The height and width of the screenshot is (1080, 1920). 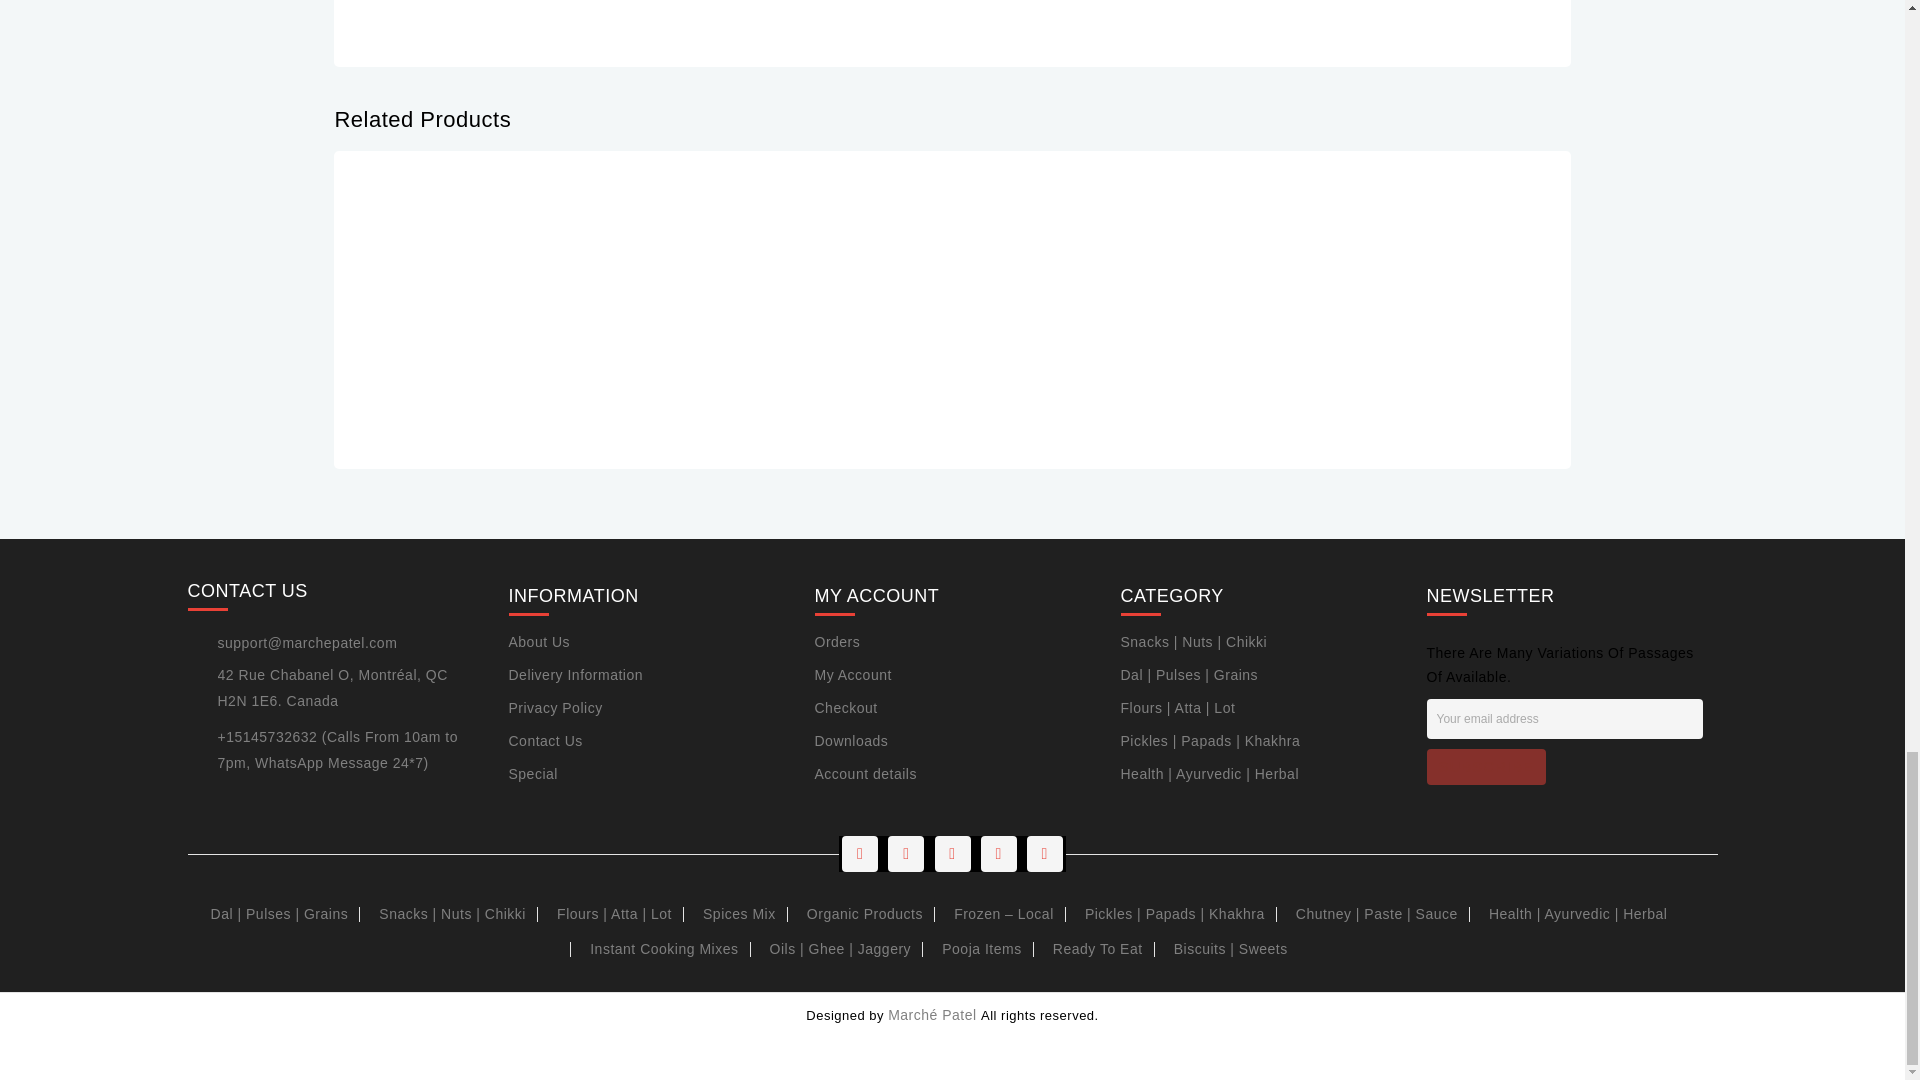 I want to click on Not yet rated, so click(x=408, y=222).